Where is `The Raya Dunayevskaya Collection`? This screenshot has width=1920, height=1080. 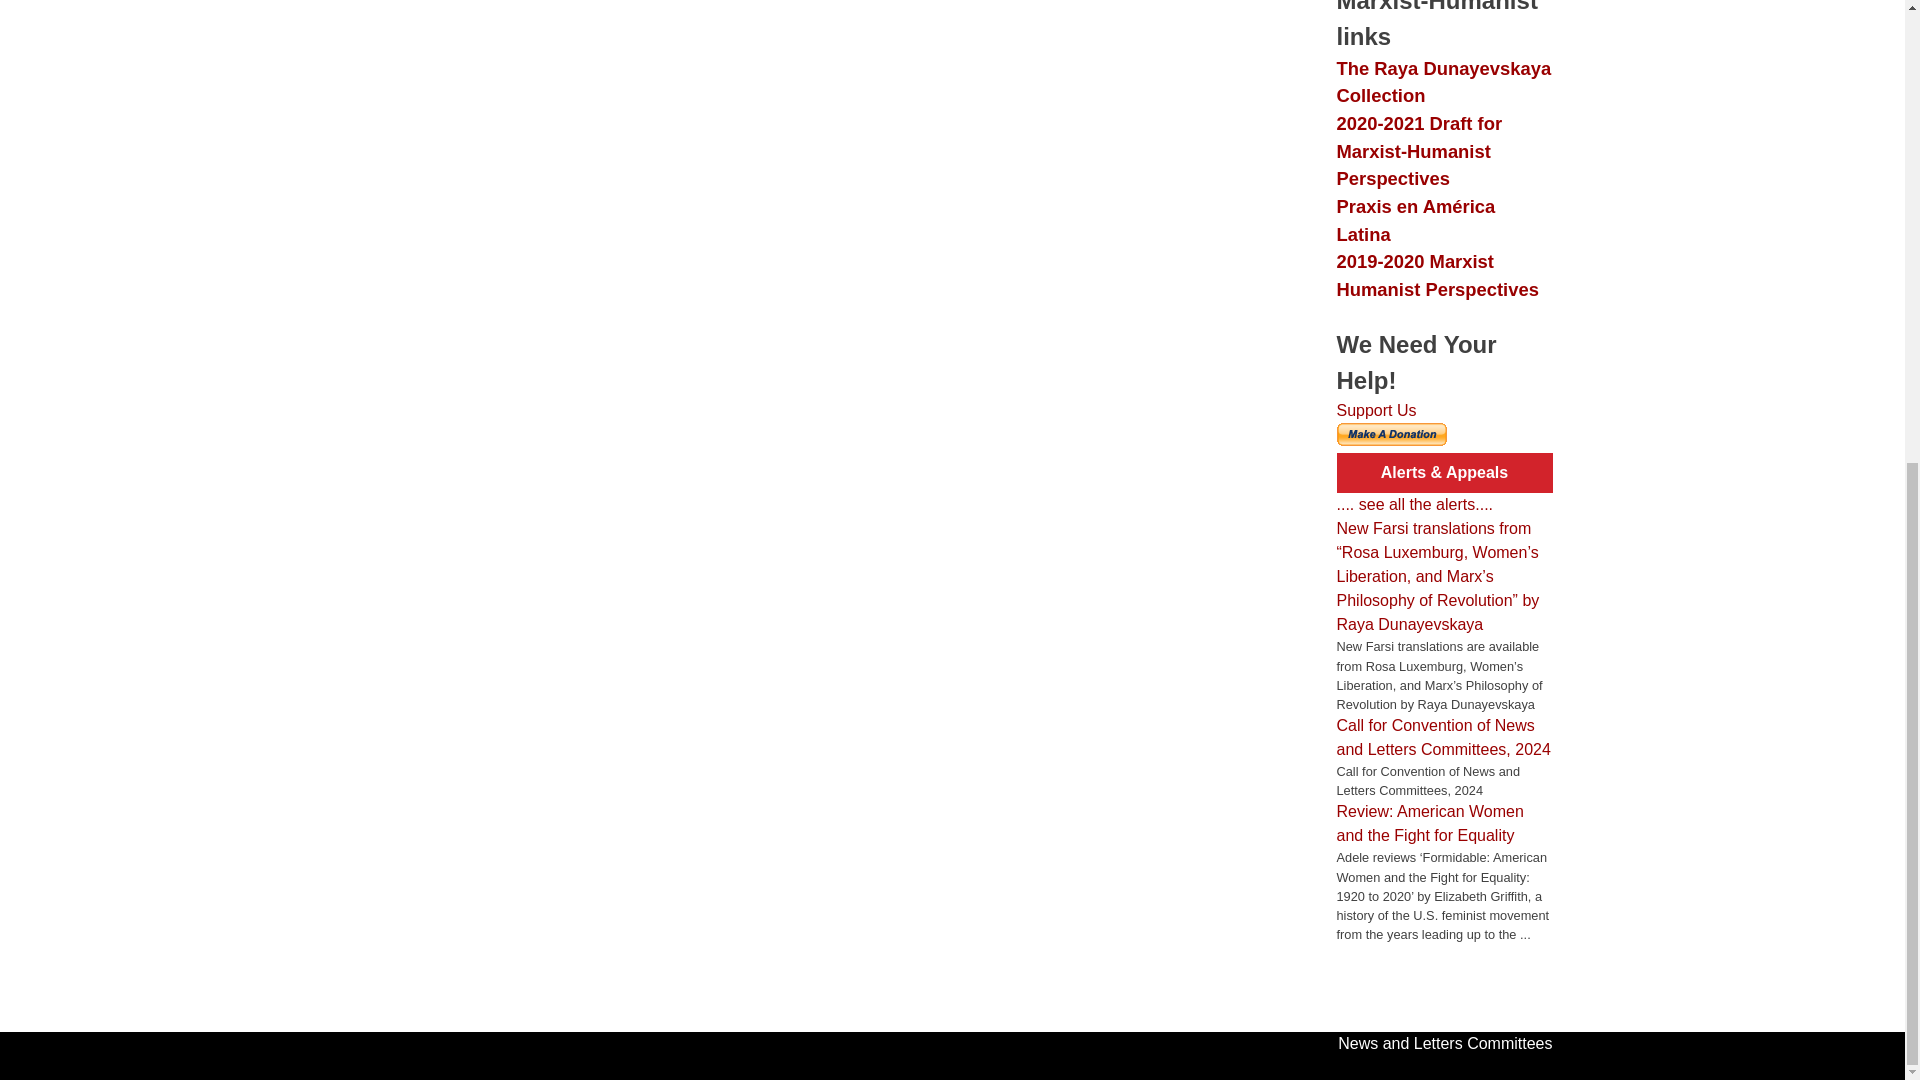
The Raya Dunayevskaya Collection is located at coordinates (1444, 82).